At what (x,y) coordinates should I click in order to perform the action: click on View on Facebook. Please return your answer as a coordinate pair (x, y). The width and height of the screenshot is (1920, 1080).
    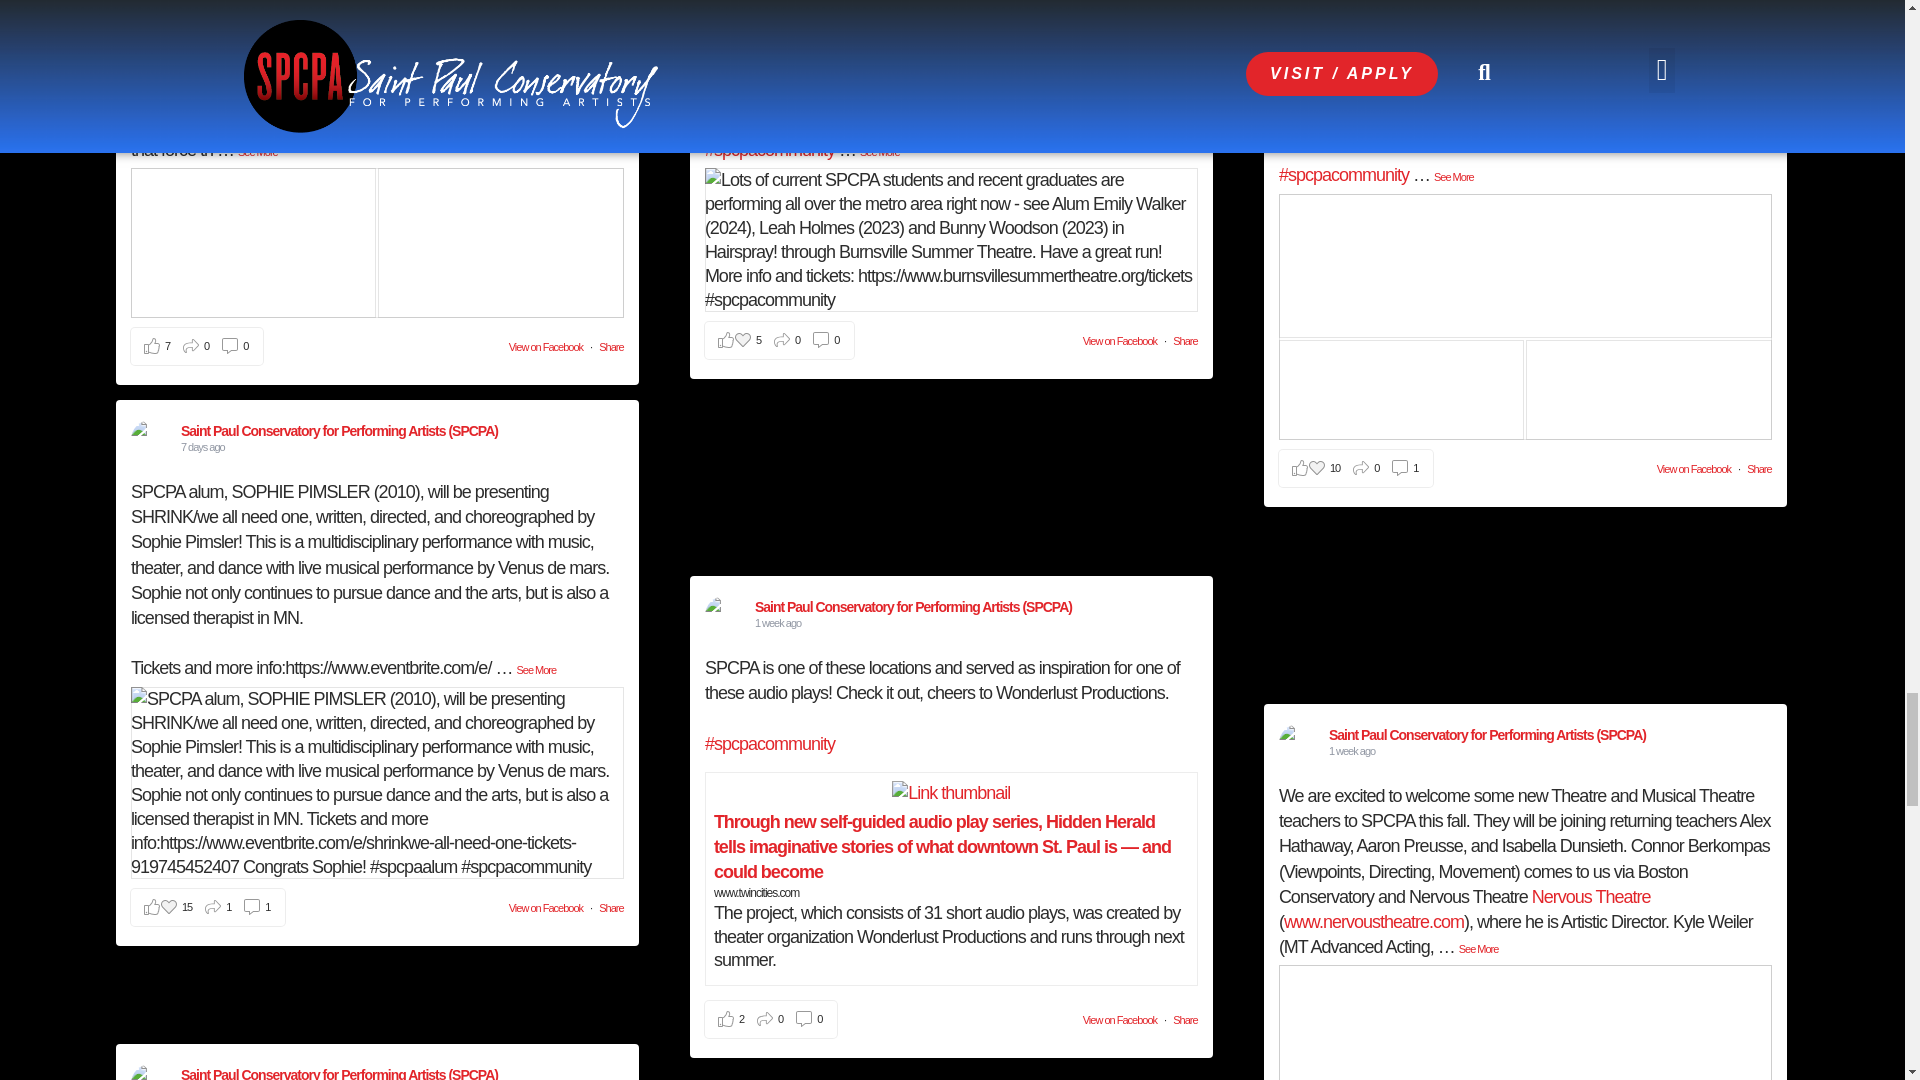
    Looking at the image, I should click on (1694, 469).